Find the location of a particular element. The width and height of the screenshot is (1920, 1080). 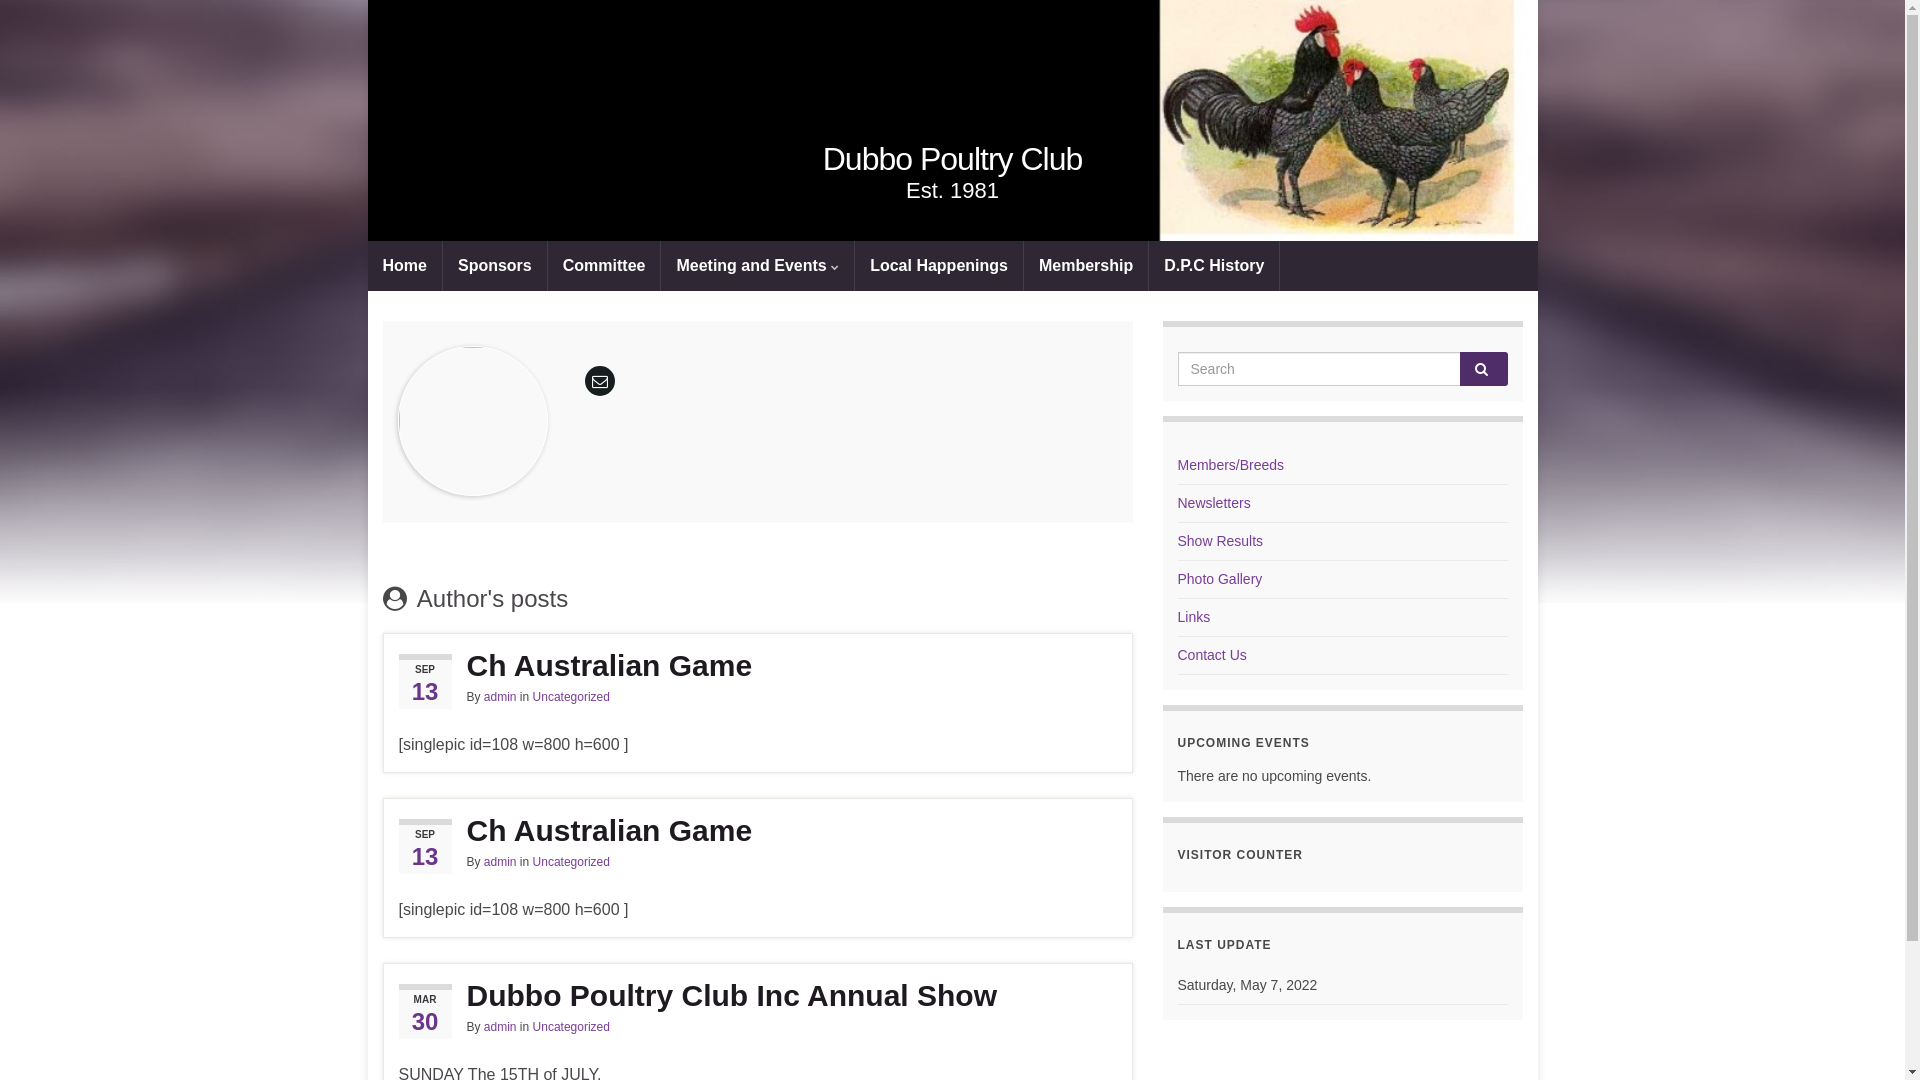

Sponsors is located at coordinates (495, 266).